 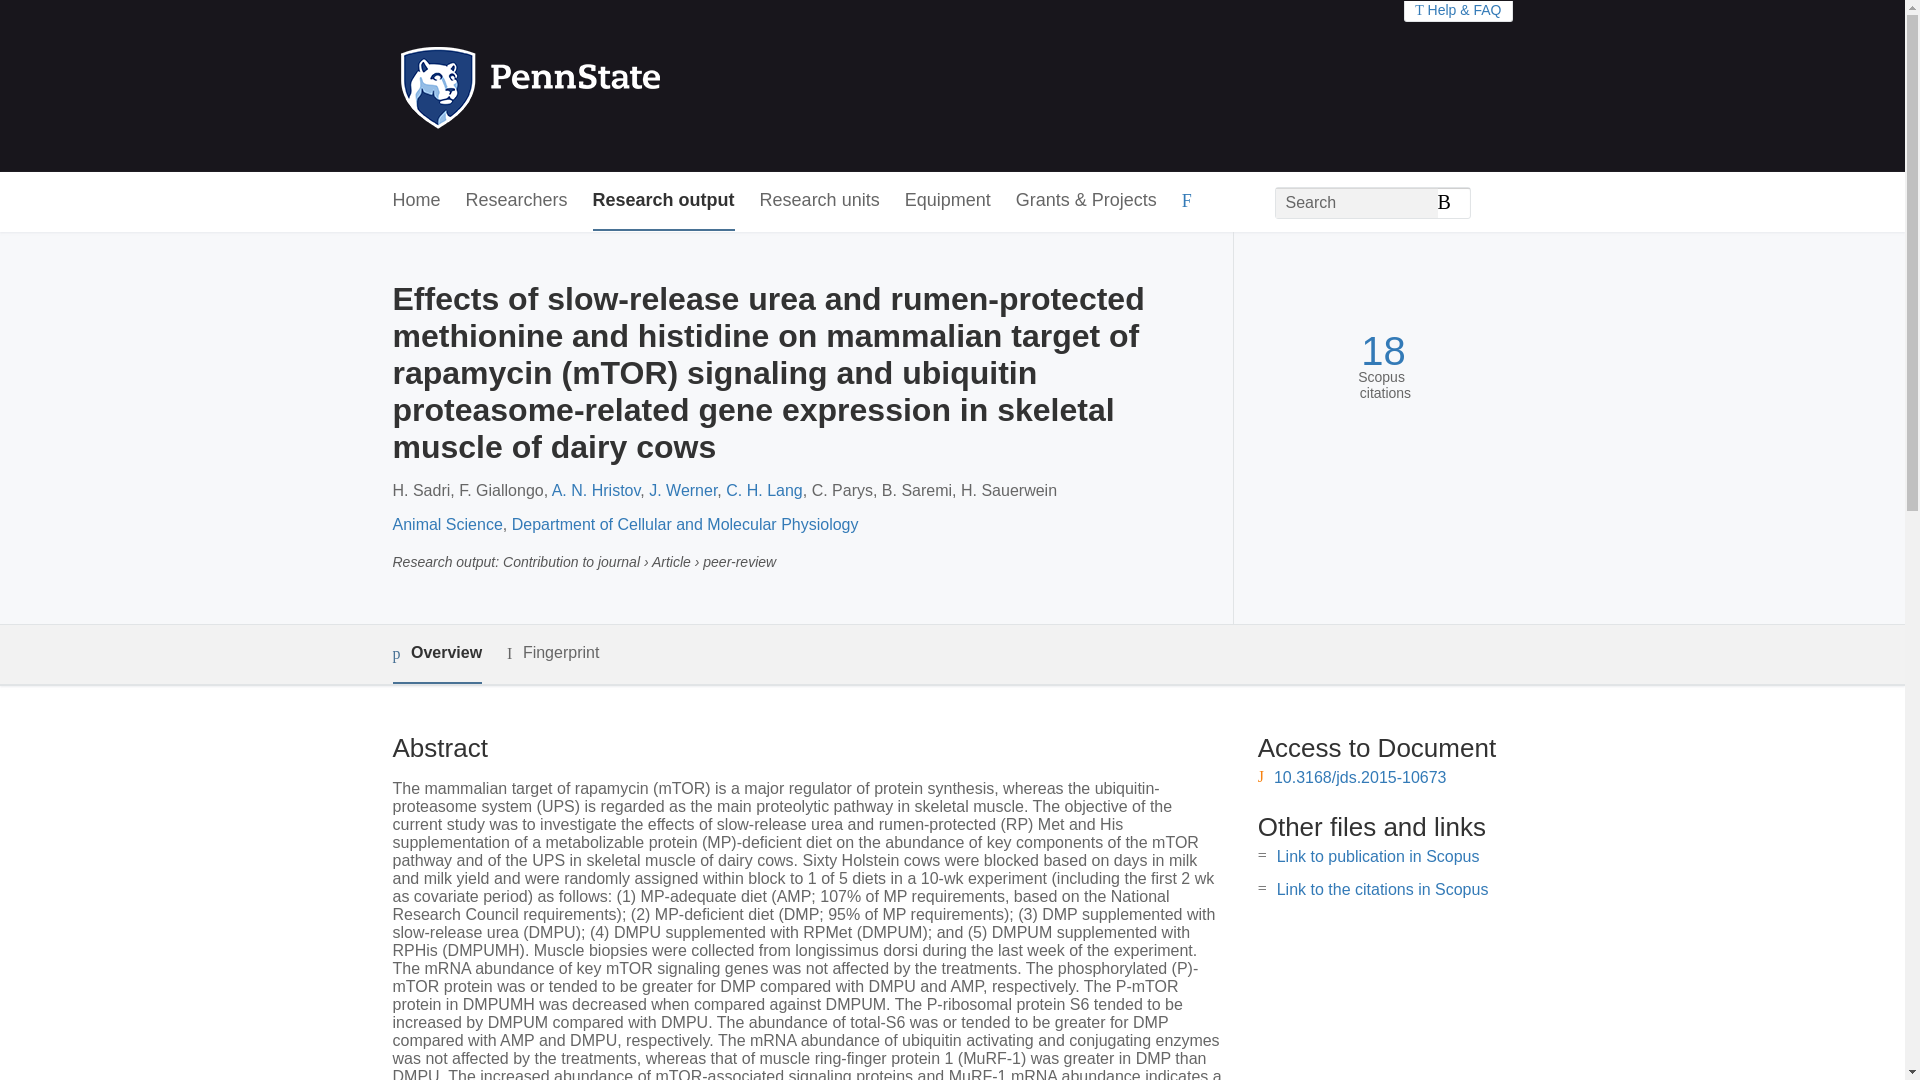 What do you see at coordinates (664, 201) in the screenshot?
I see `Research output` at bounding box center [664, 201].